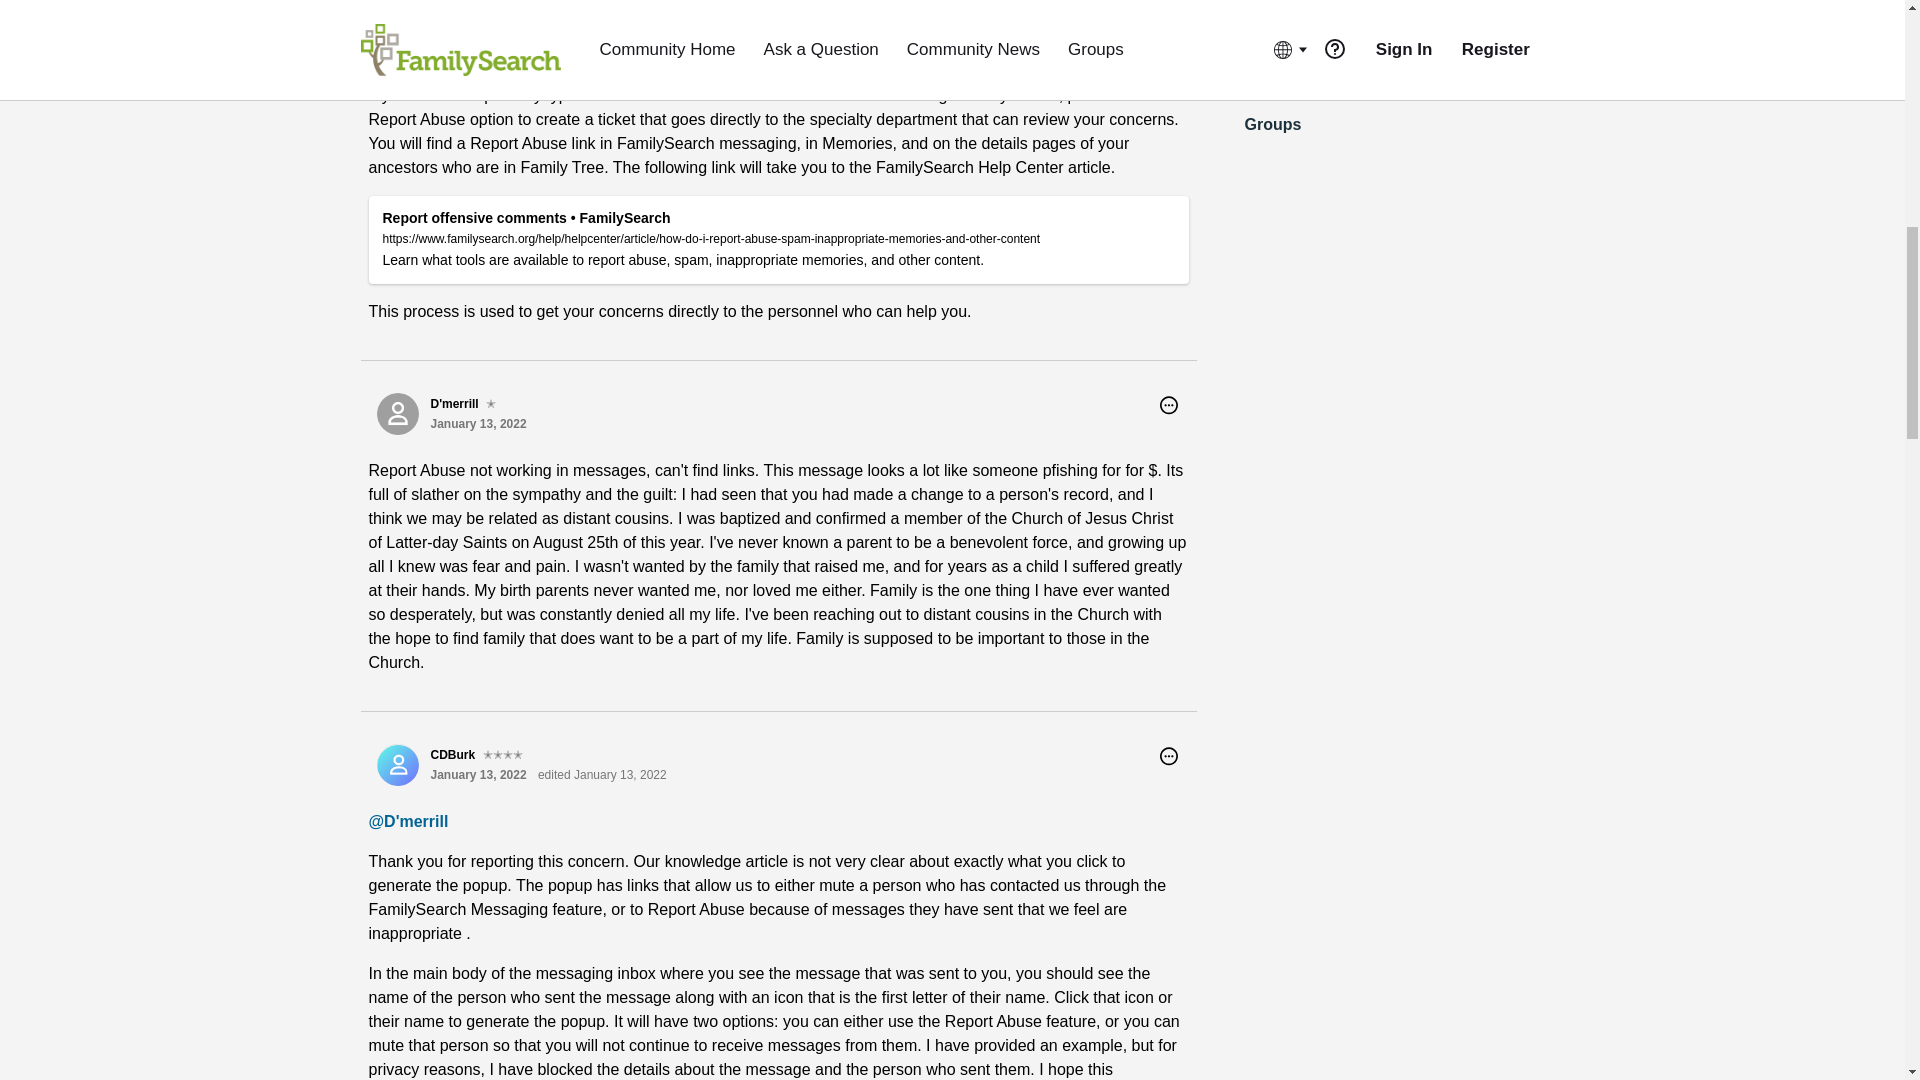 Image resolution: width=1920 pixels, height=1080 pixels. I want to click on CDBurk, so click(397, 10).